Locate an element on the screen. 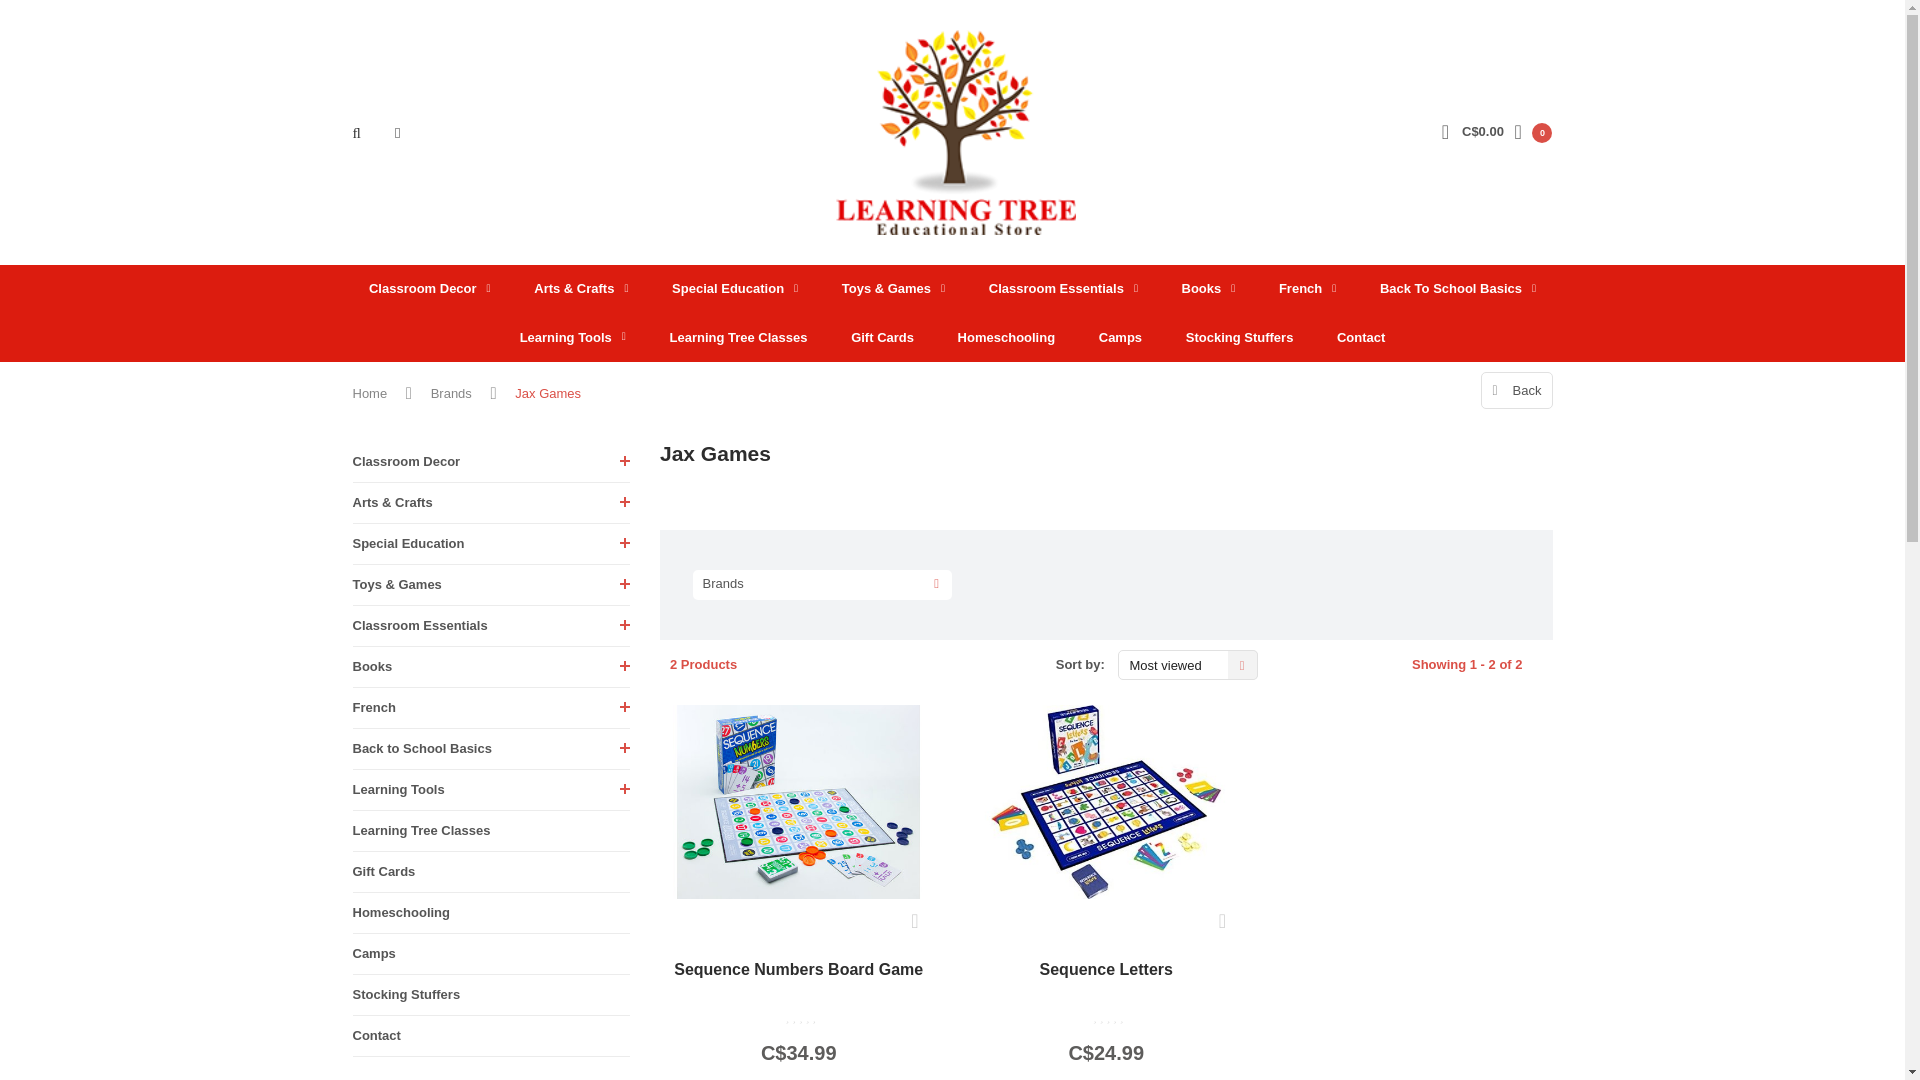  Jax Games Sequence Numbers Board Game is located at coordinates (798, 802).